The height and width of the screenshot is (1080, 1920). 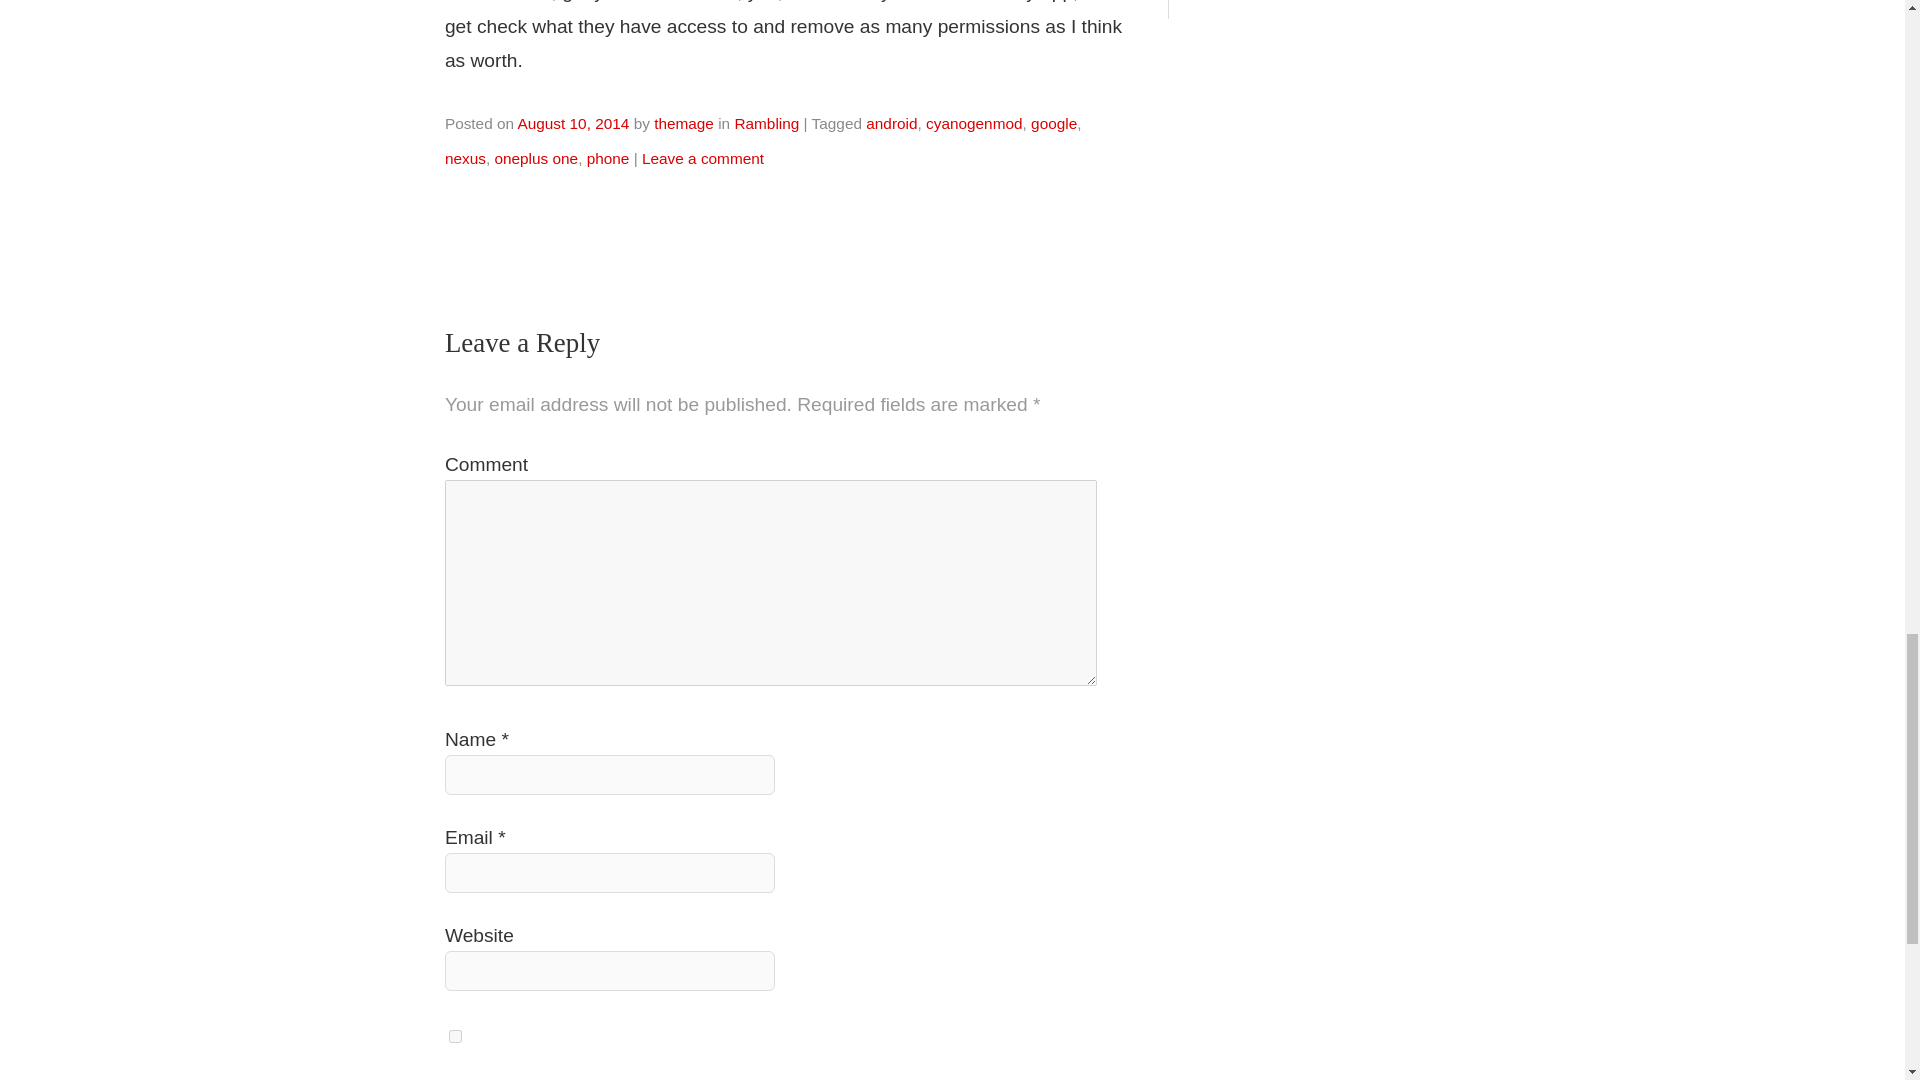 I want to click on August 10, 2014, so click(x=572, y=122).